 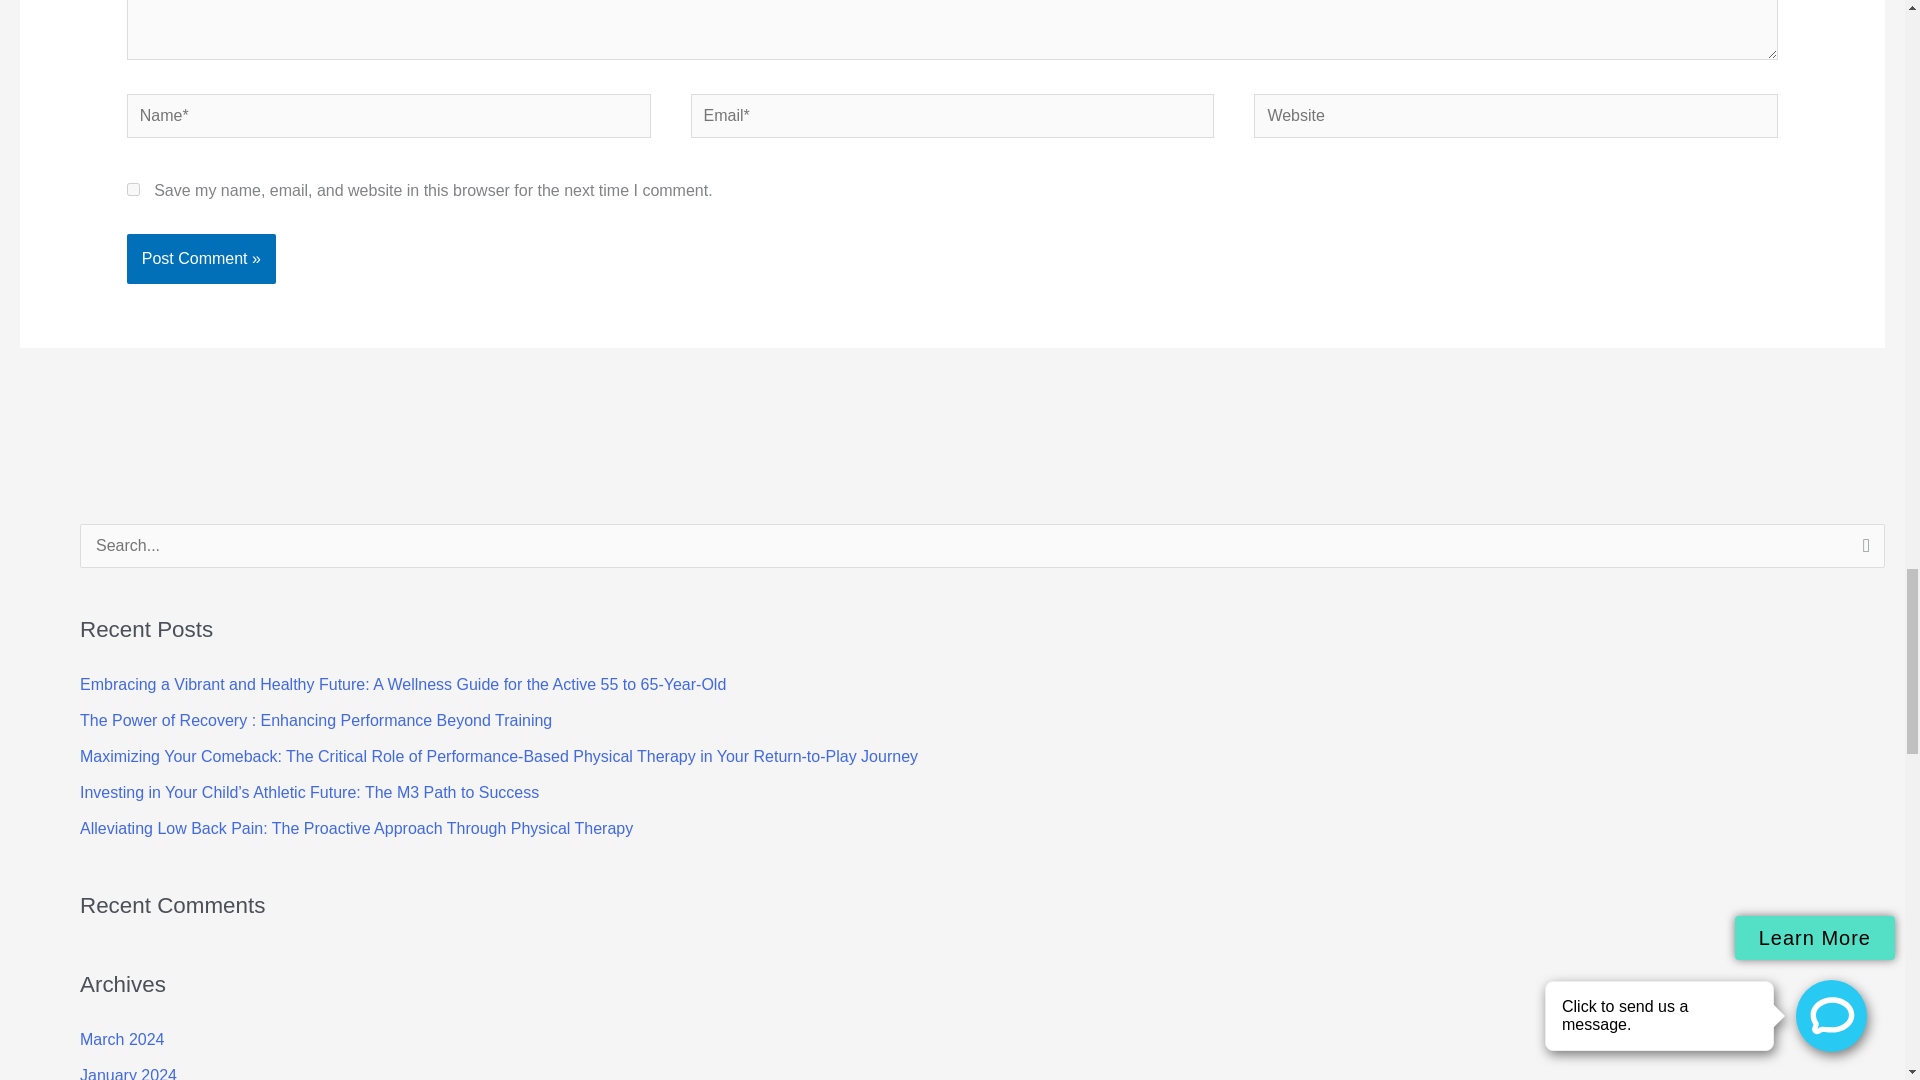 What do you see at coordinates (1862, 551) in the screenshot?
I see `Search` at bounding box center [1862, 551].